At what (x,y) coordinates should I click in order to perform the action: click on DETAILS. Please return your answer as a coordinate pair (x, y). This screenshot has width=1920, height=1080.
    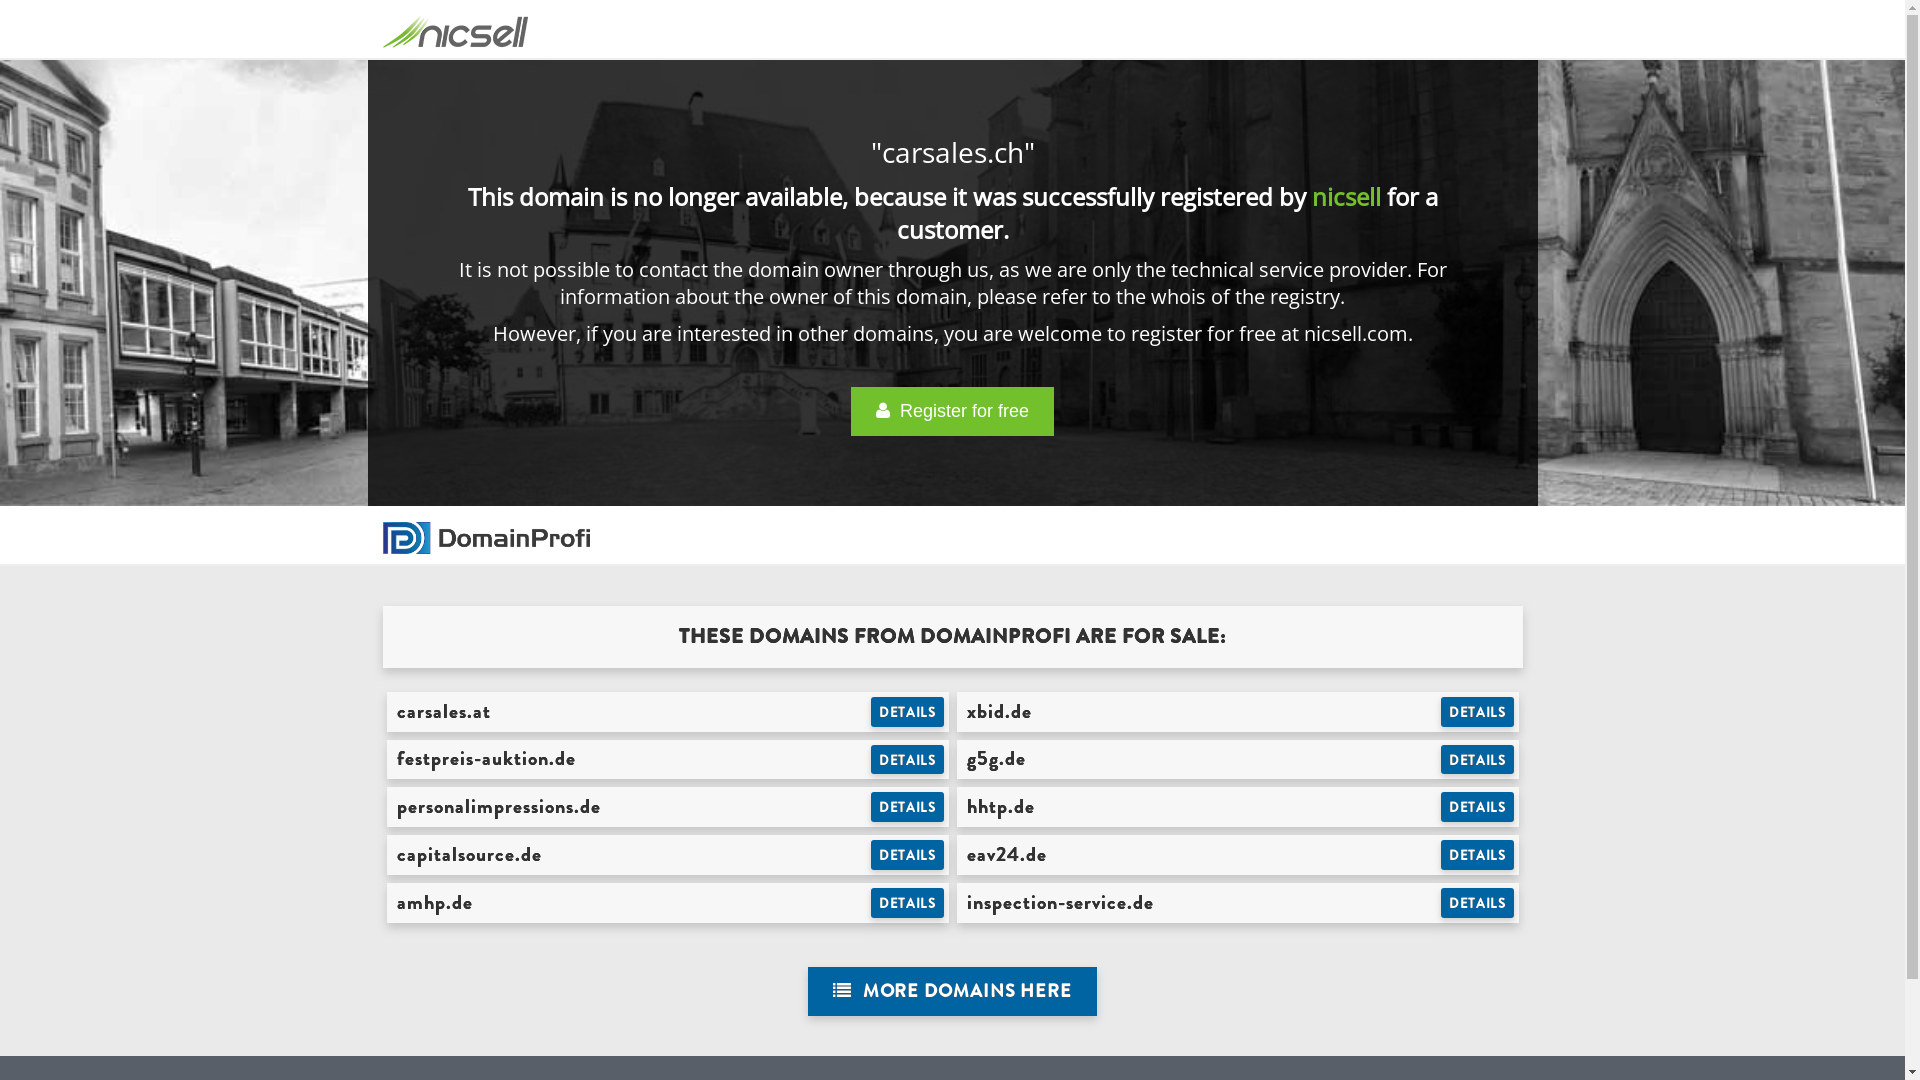
    Looking at the image, I should click on (908, 760).